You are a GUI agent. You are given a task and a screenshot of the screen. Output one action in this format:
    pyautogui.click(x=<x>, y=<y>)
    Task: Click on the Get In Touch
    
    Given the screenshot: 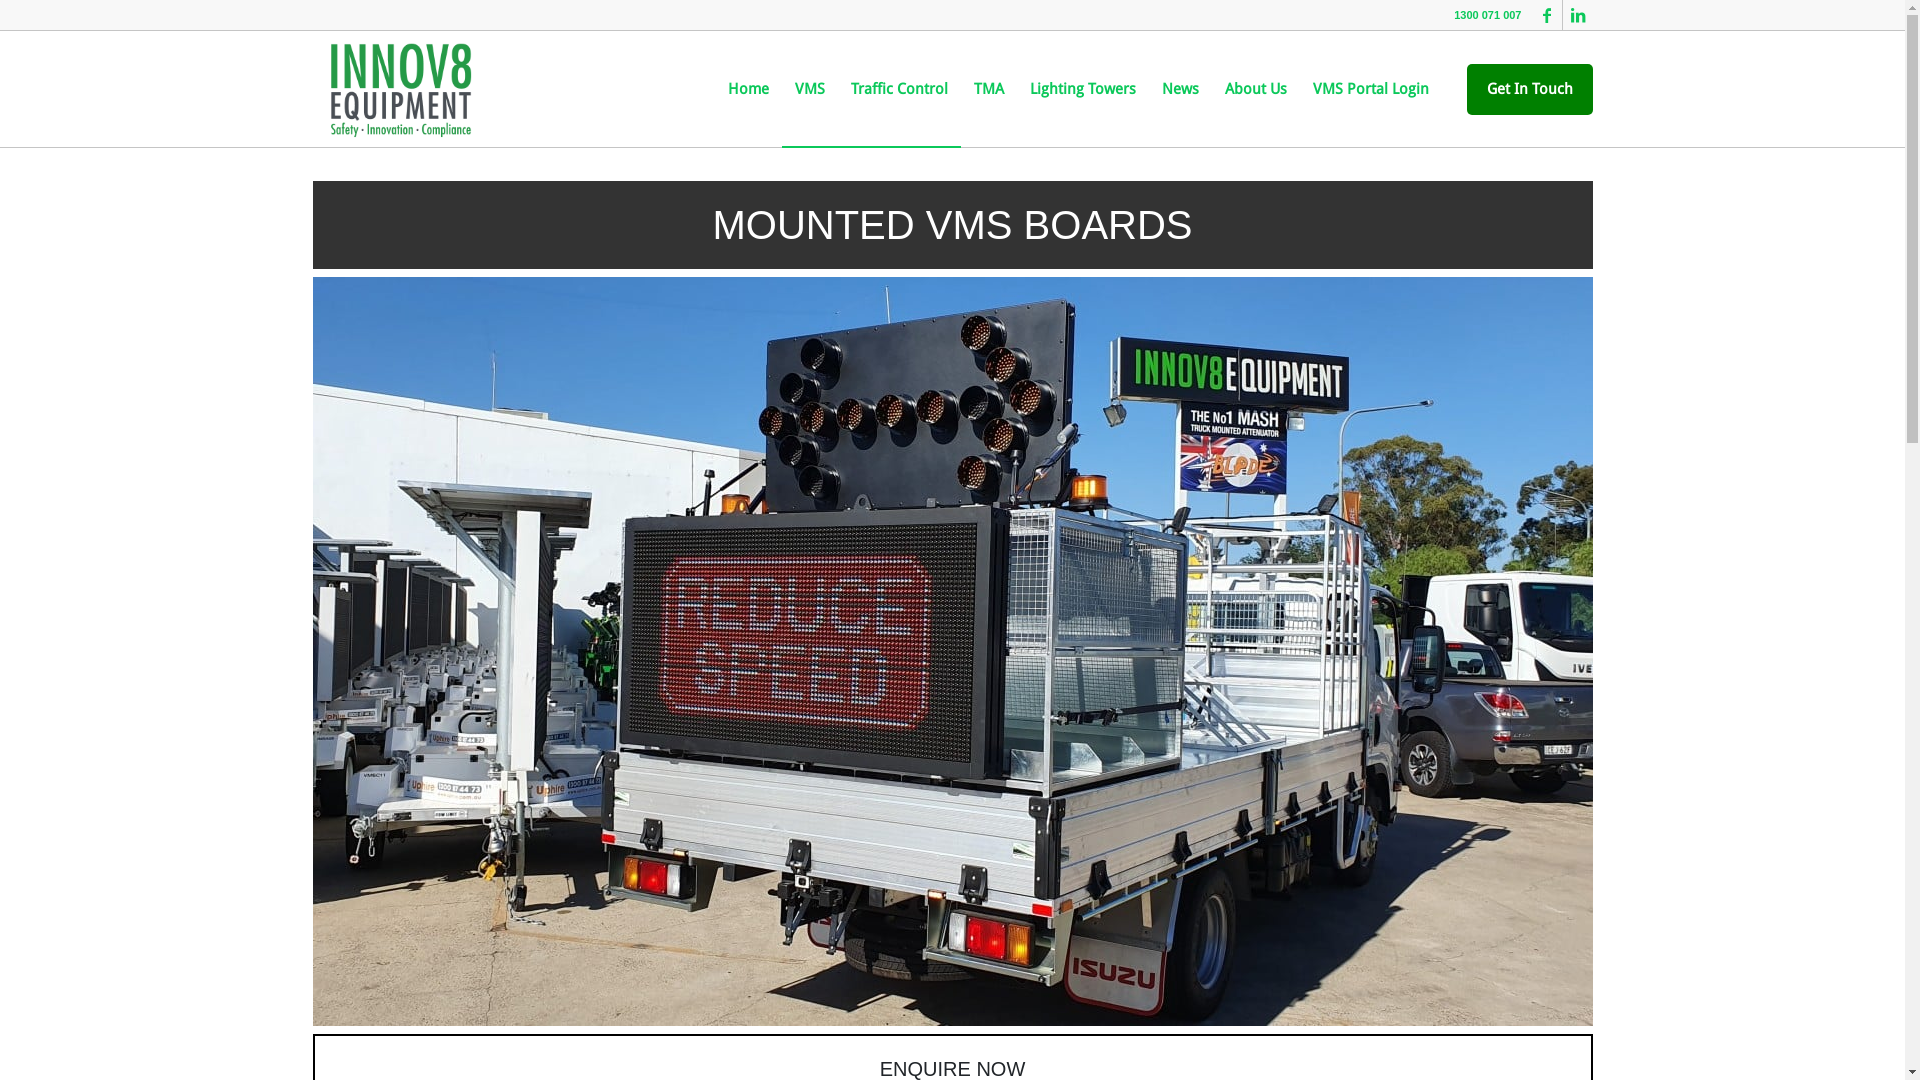 What is the action you would take?
    pyautogui.click(x=1529, y=90)
    